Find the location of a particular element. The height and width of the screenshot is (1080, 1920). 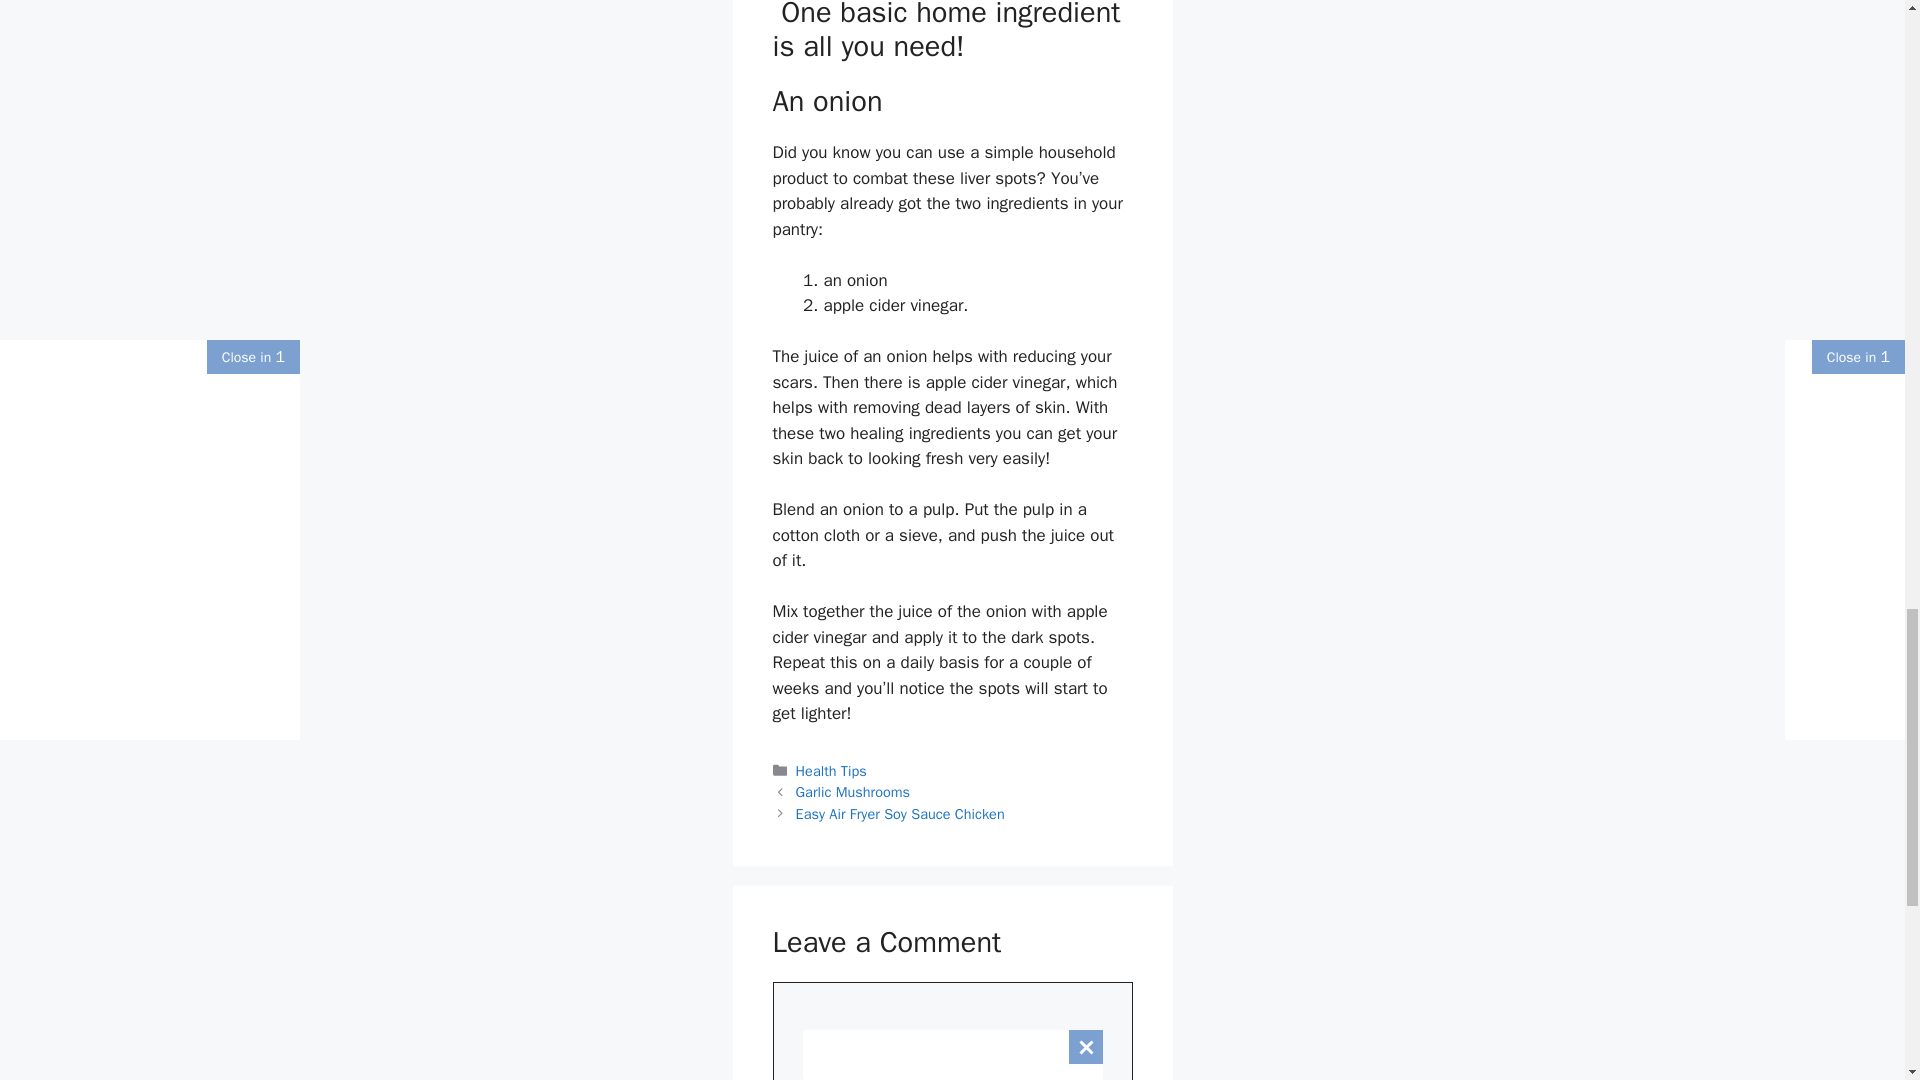

Health Tips is located at coordinates (832, 770).